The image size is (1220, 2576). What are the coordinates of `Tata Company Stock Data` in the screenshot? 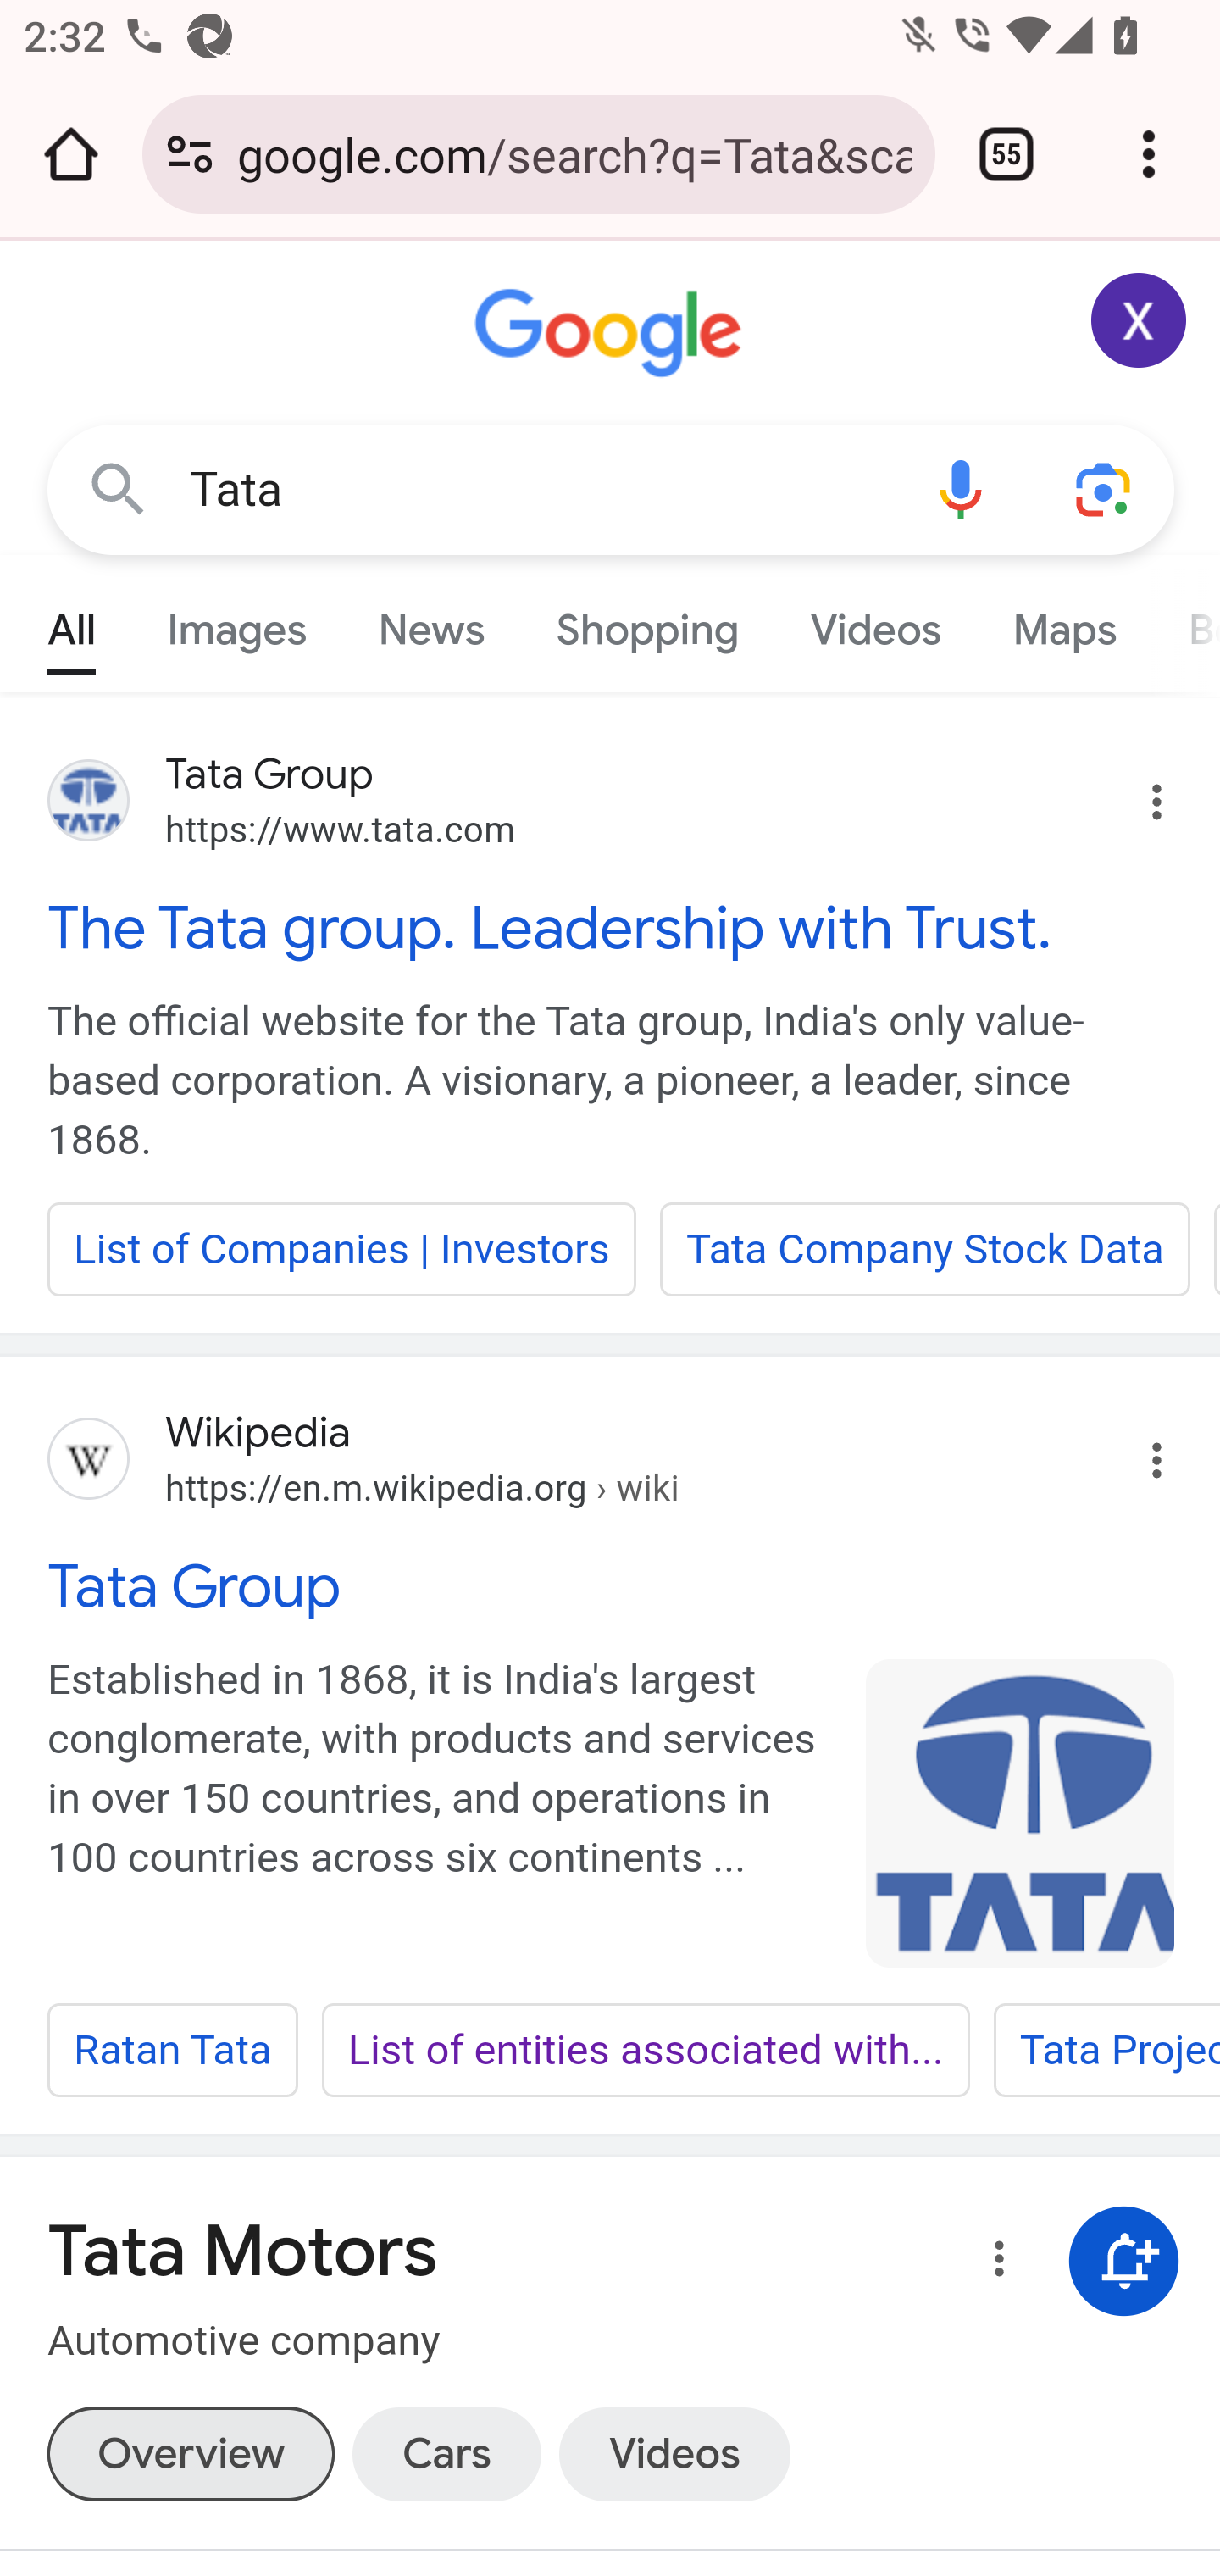 It's located at (925, 1249).